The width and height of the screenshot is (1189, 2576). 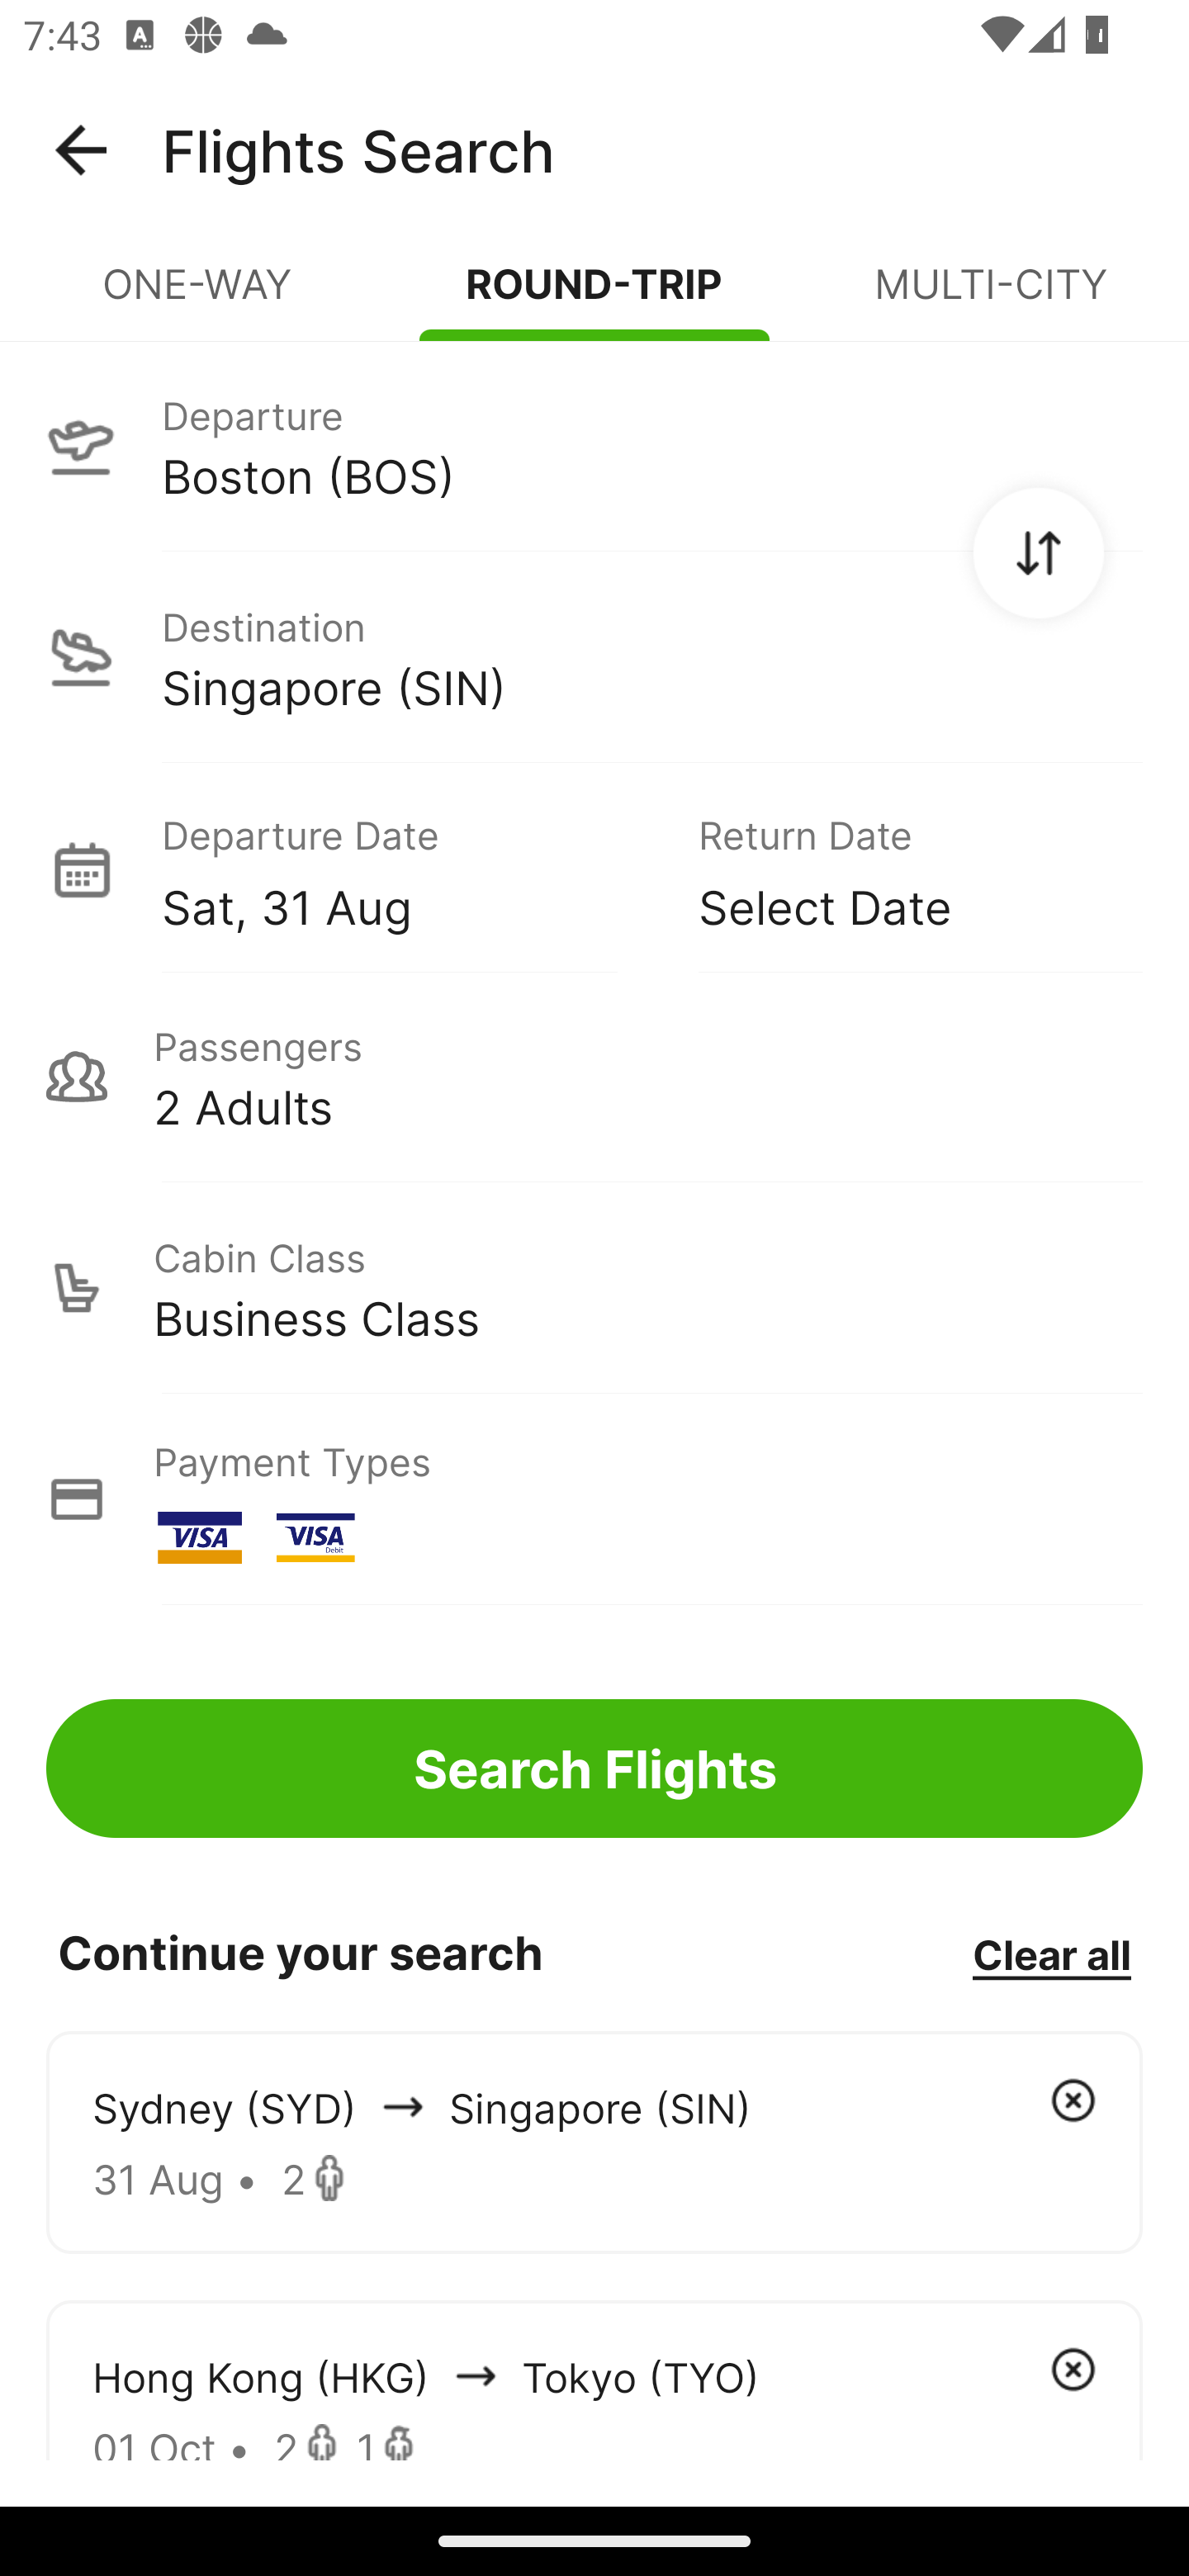 What do you see at coordinates (594, 657) in the screenshot?
I see `Destination Singapore (SIN)` at bounding box center [594, 657].